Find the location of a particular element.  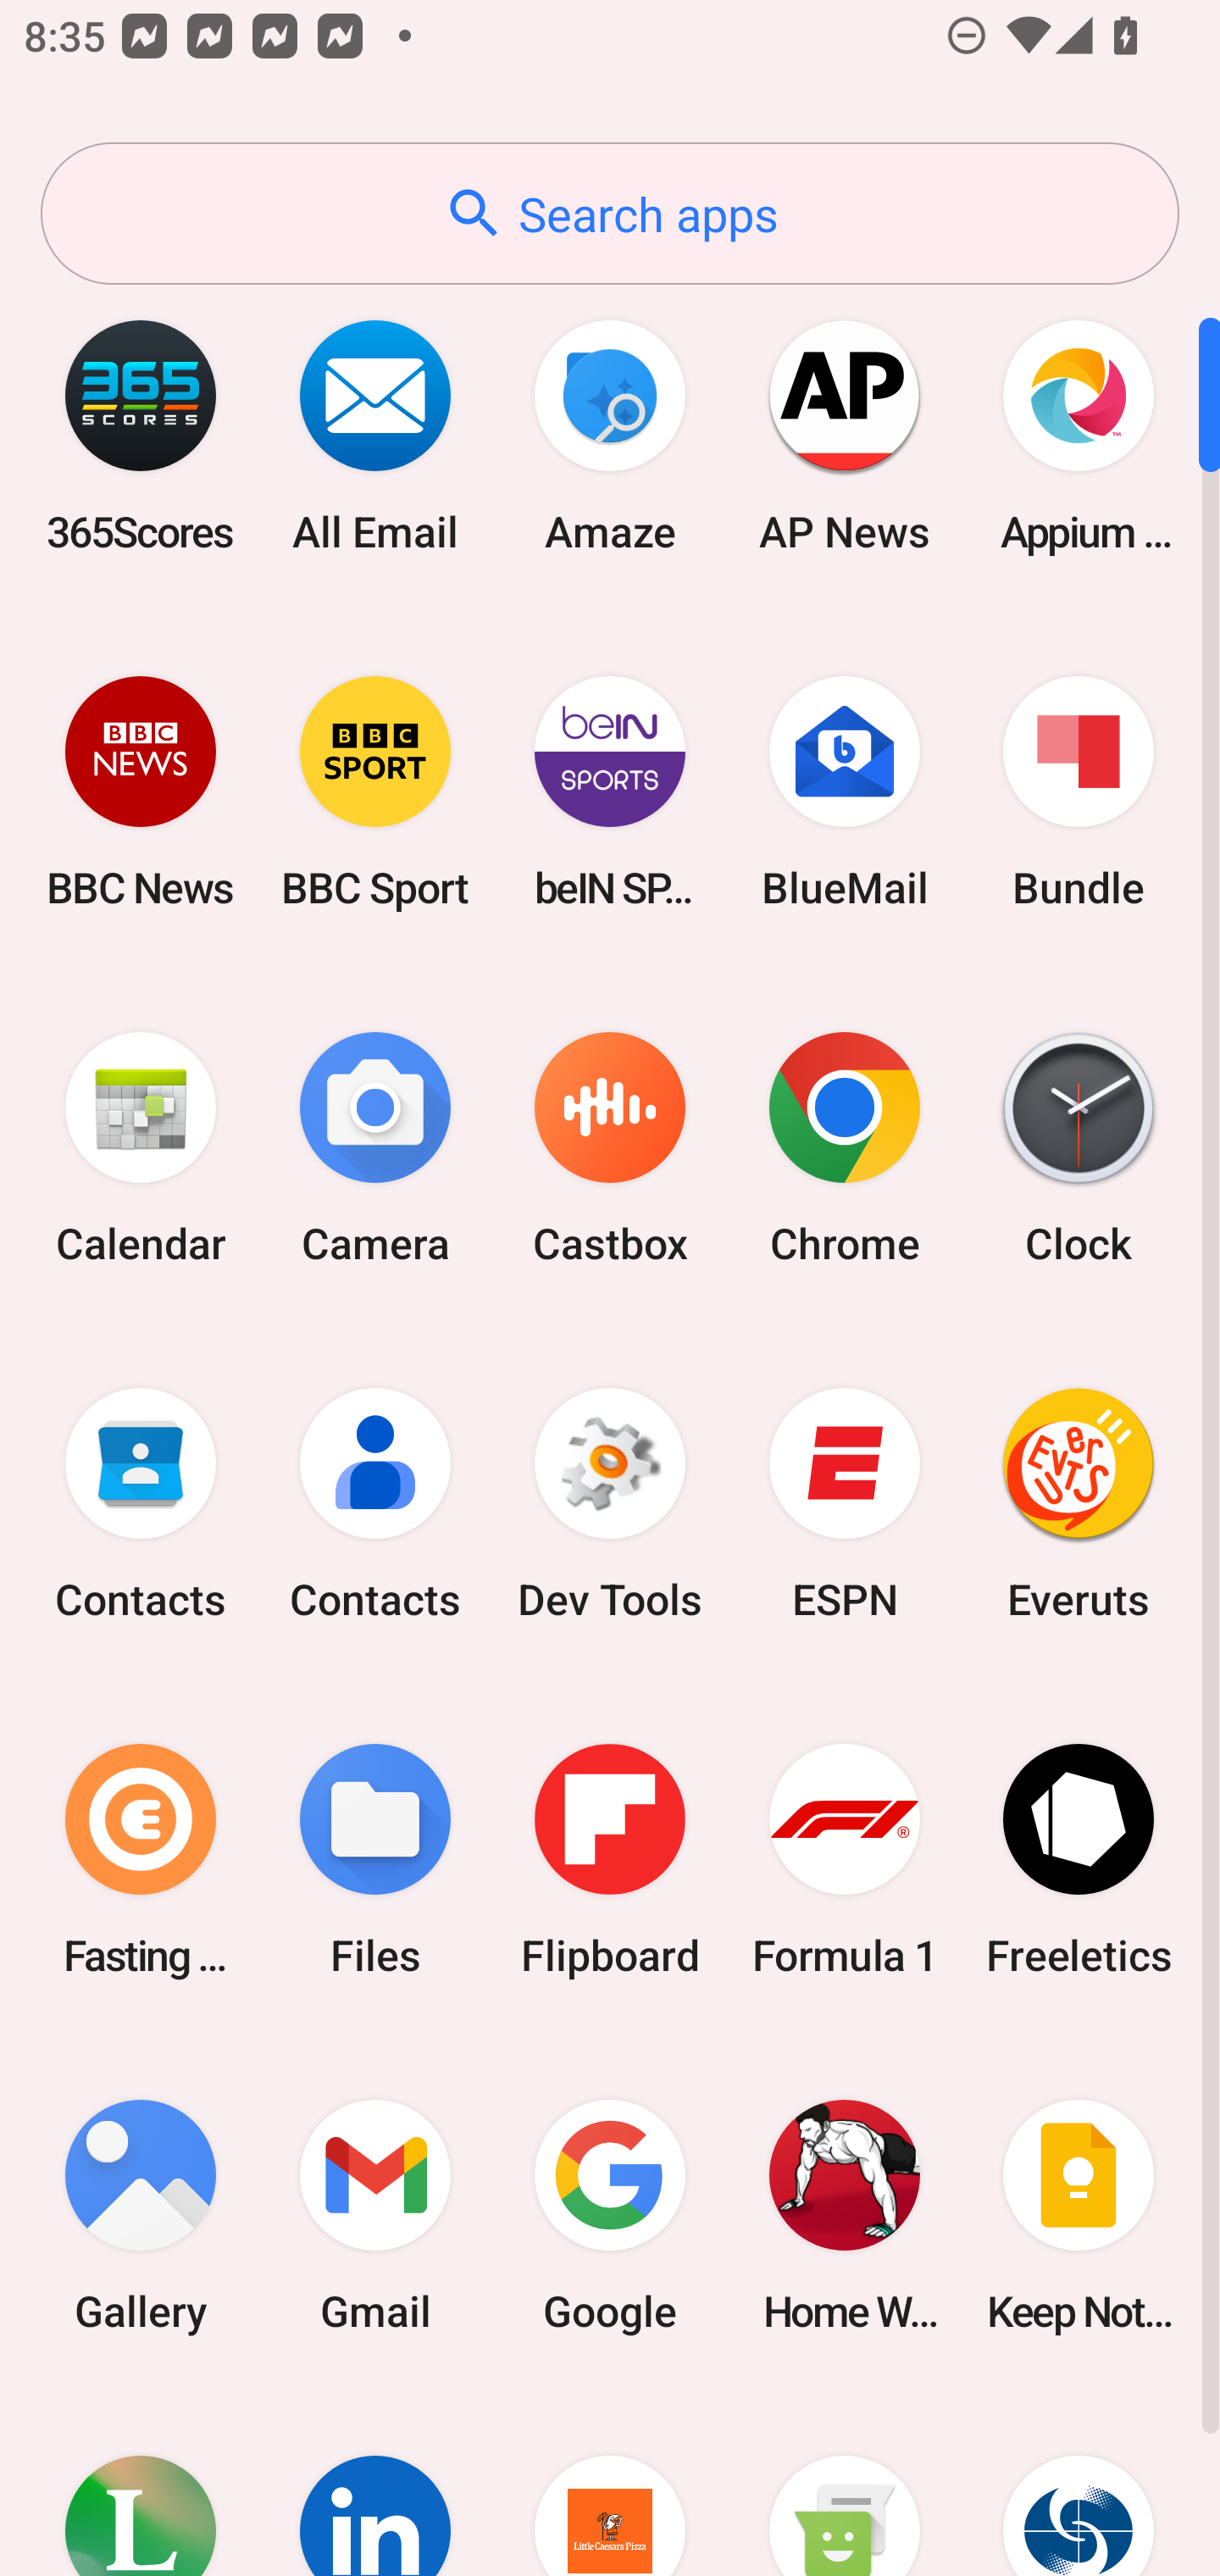

Keep Notes is located at coordinates (1079, 2215).